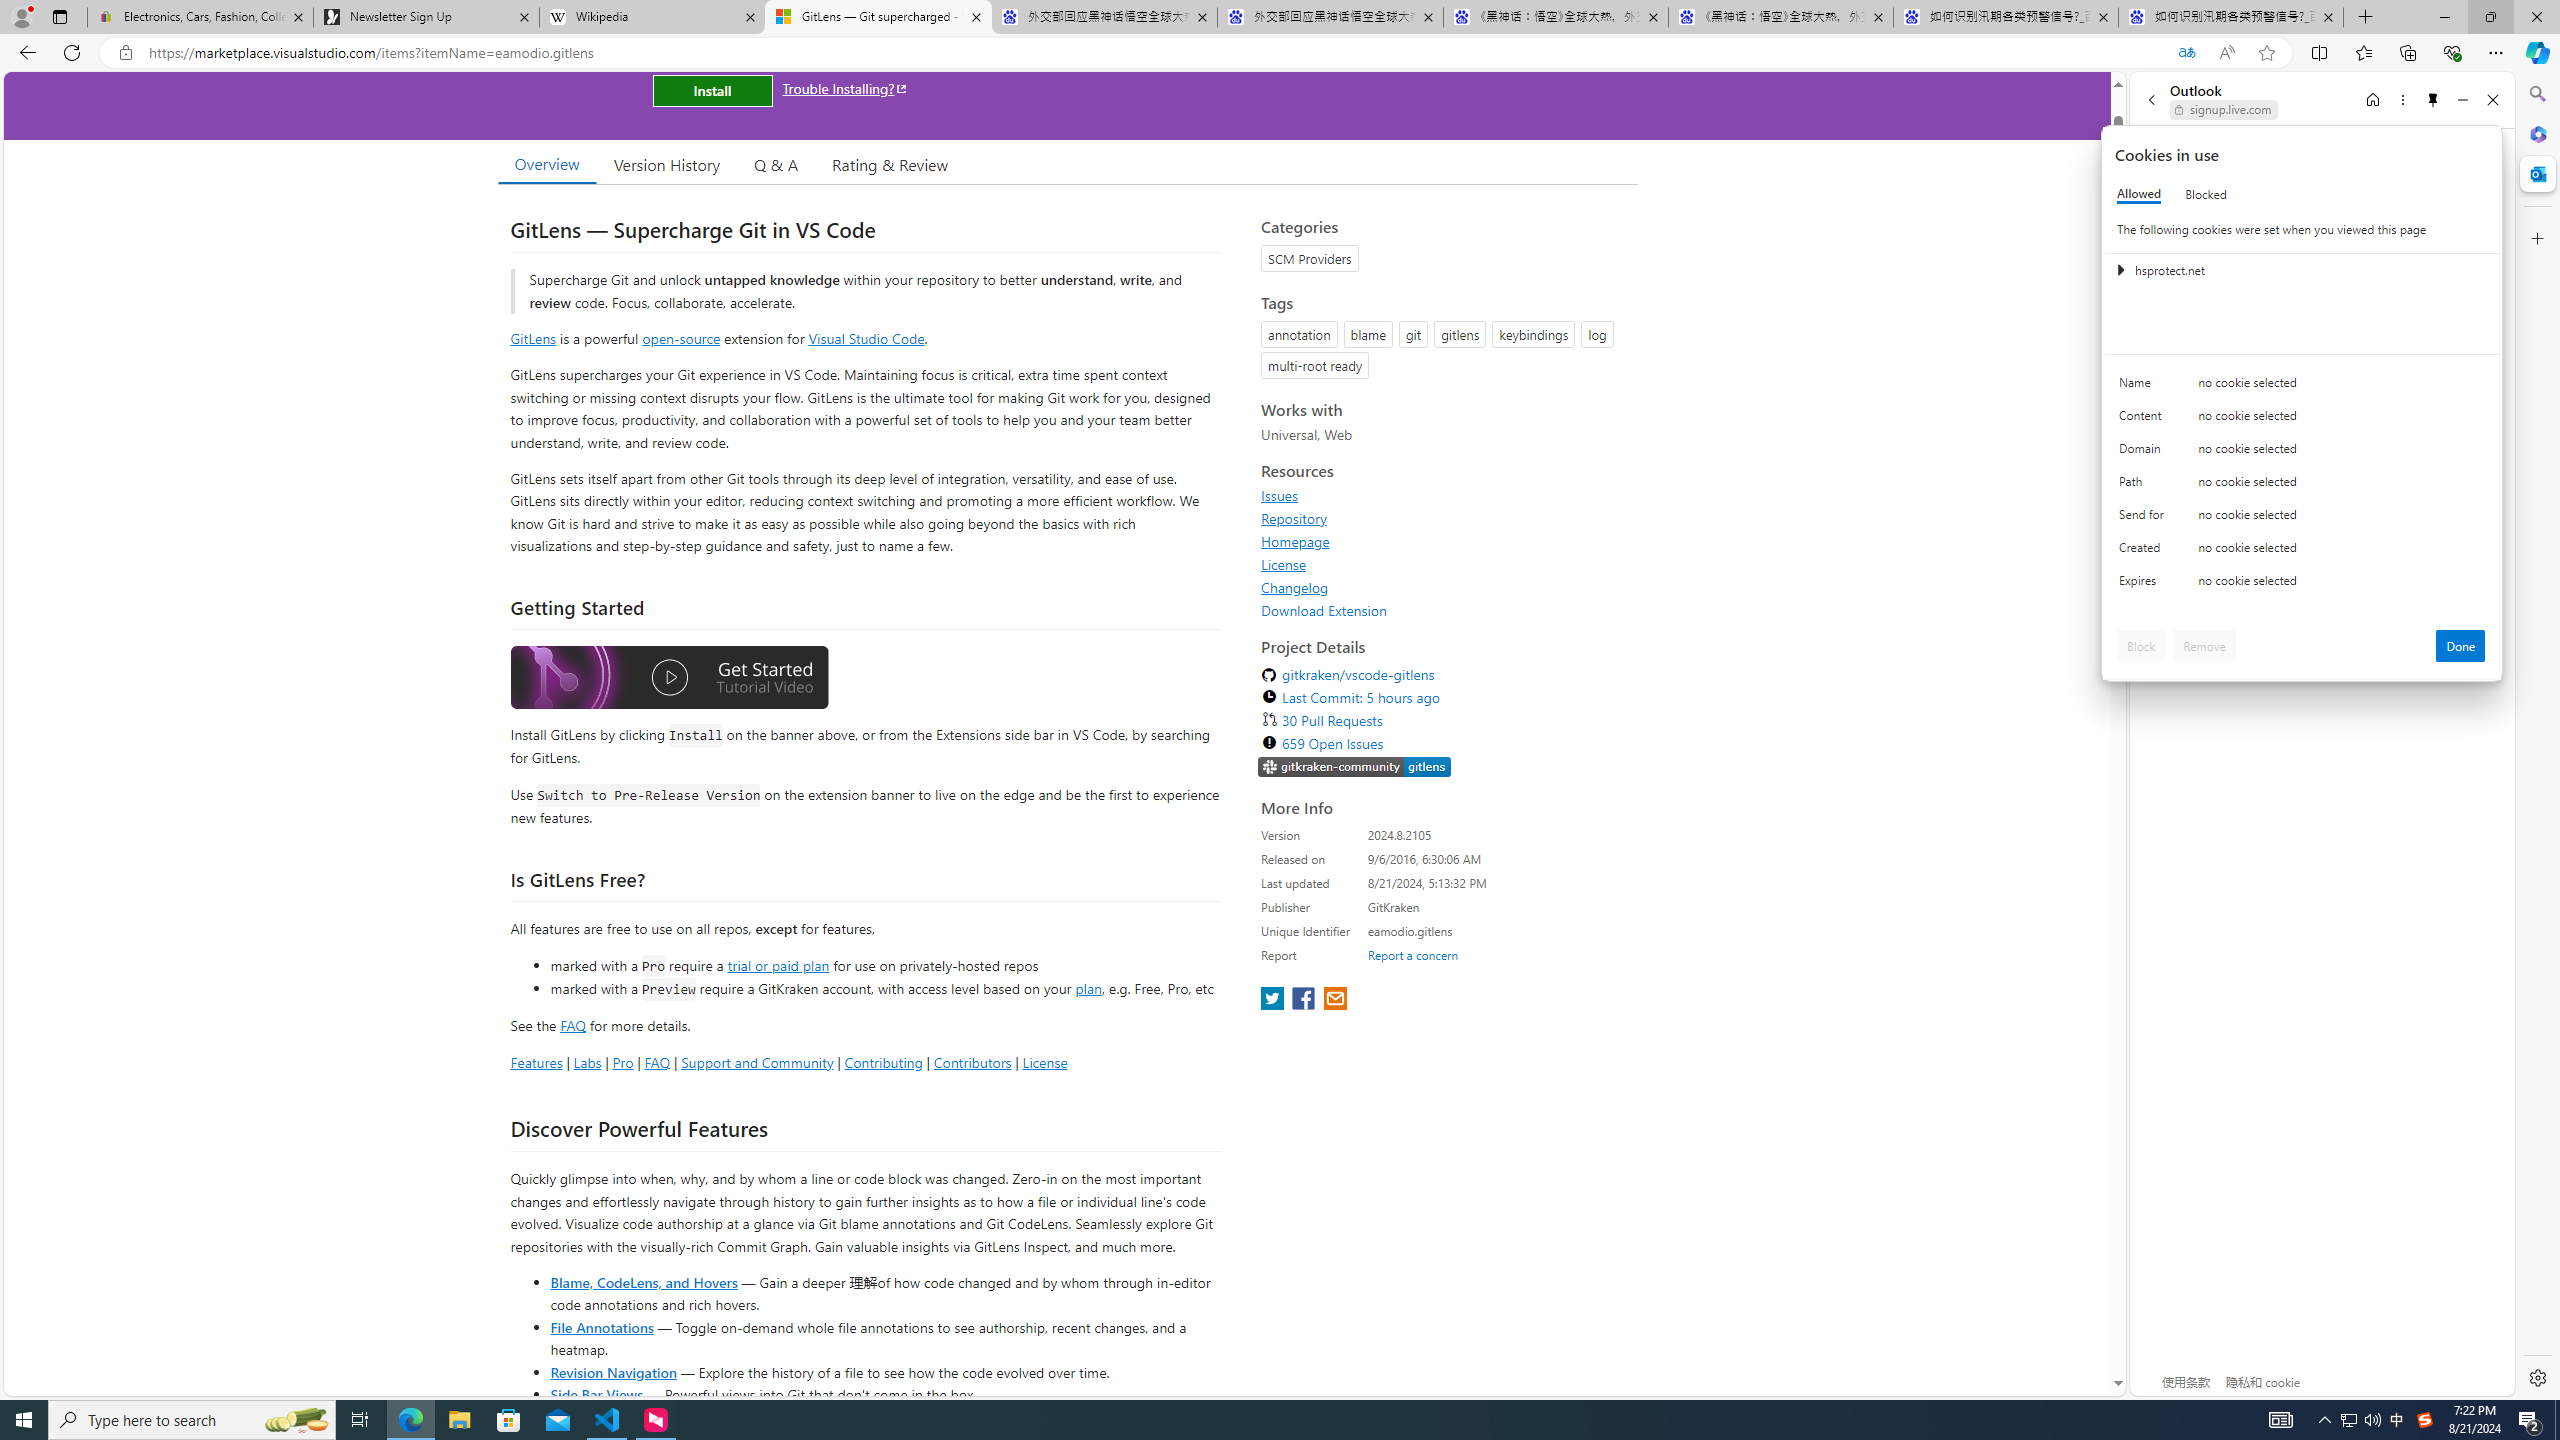 The width and height of the screenshot is (2560, 1440). Describe the element at coordinates (2145, 552) in the screenshot. I see `Created` at that location.